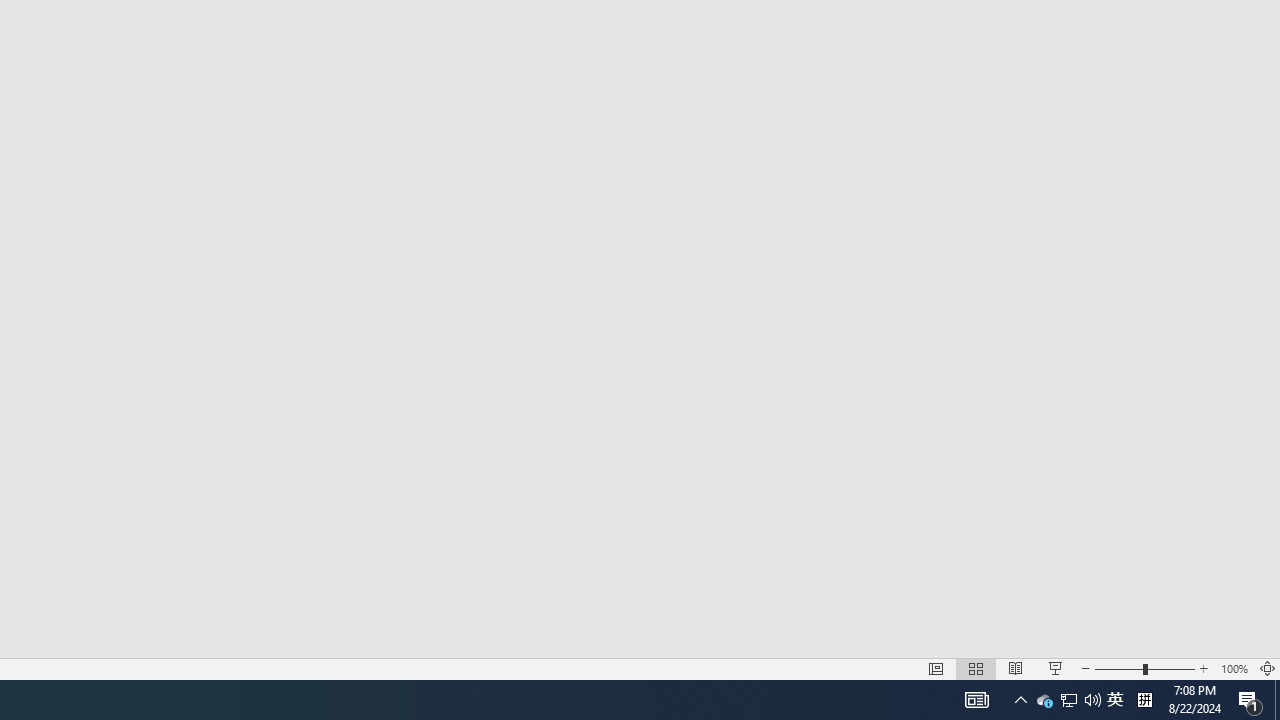 Image resolution: width=1280 pixels, height=720 pixels. What do you see at coordinates (1234, 668) in the screenshot?
I see `Zoom 100%` at bounding box center [1234, 668].